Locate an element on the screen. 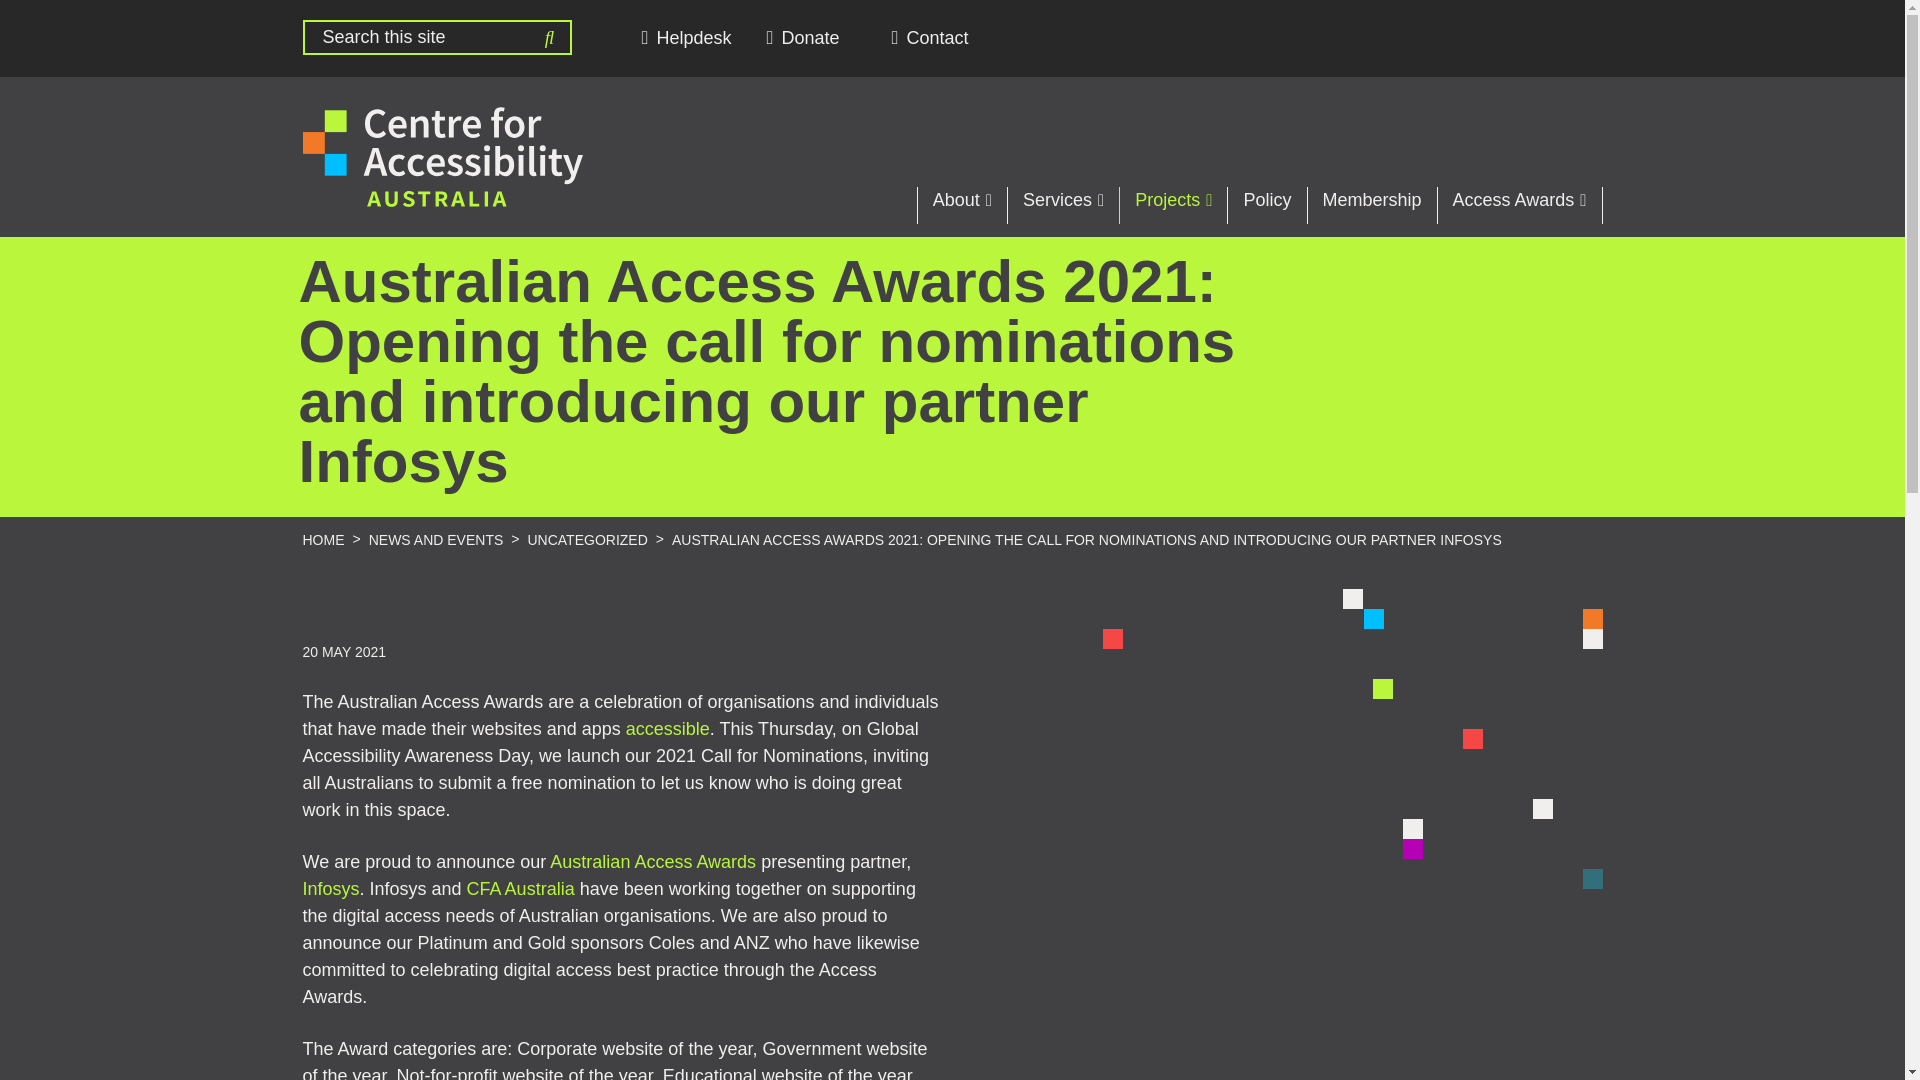 The width and height of the screenshot is (1920, 1080). Services is located at coordinates (1062, 204).